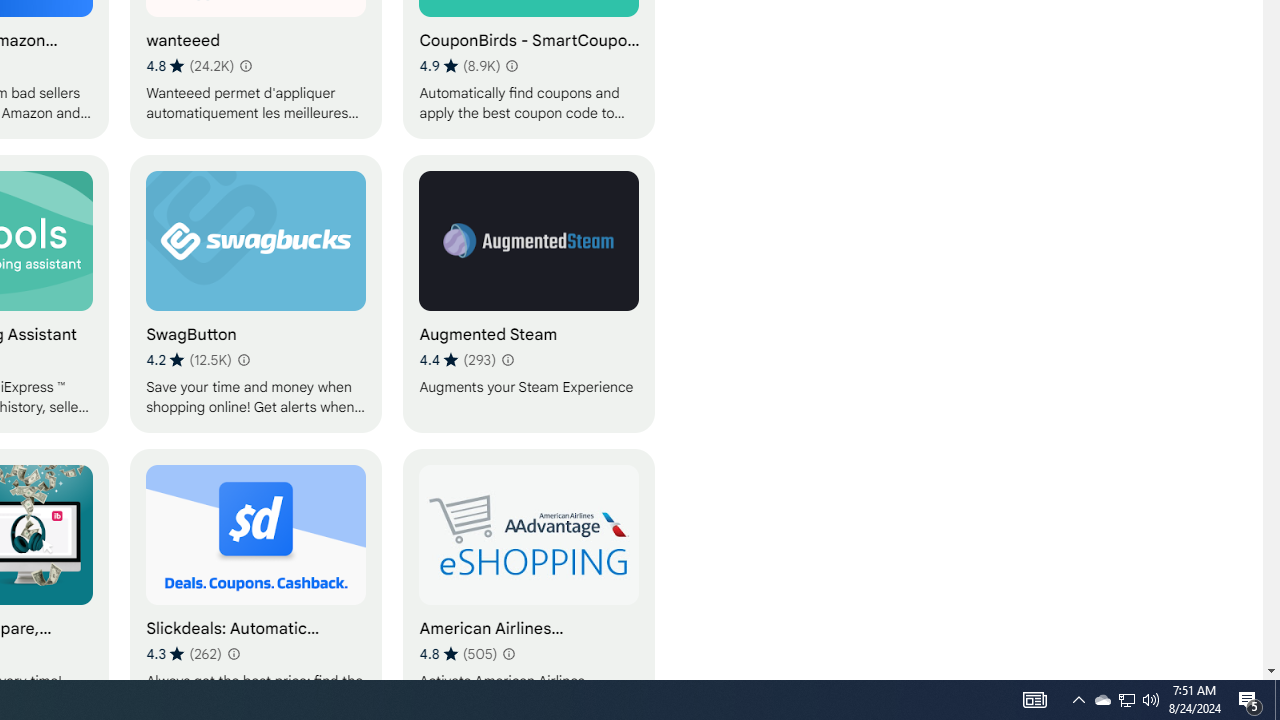 The image size is (1280, 720). I want to click on Learn more about results and reviews "SwagButton", so click(242, 360).